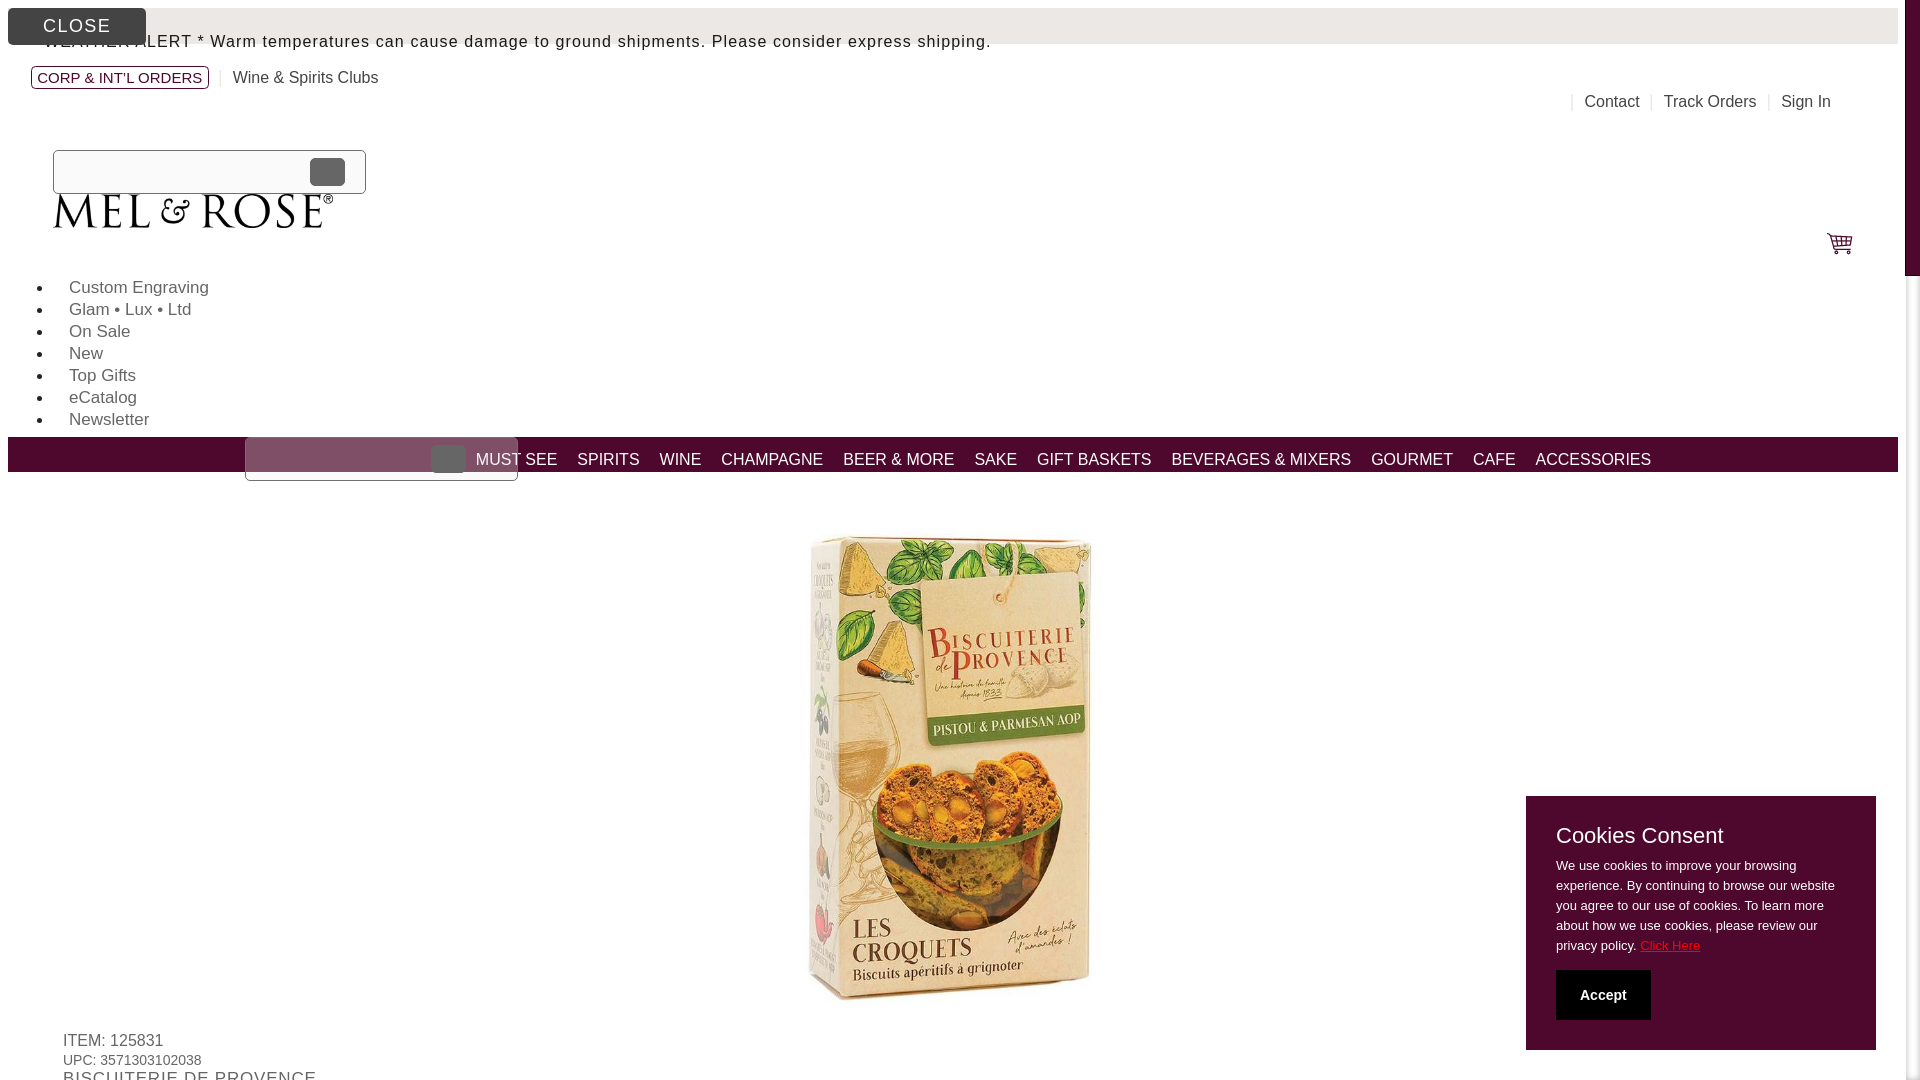 The image size is (1920, 1080). Describe the element at coordinates (517, 459) in the screenshot. I see `Shop Must See Products` at that location.